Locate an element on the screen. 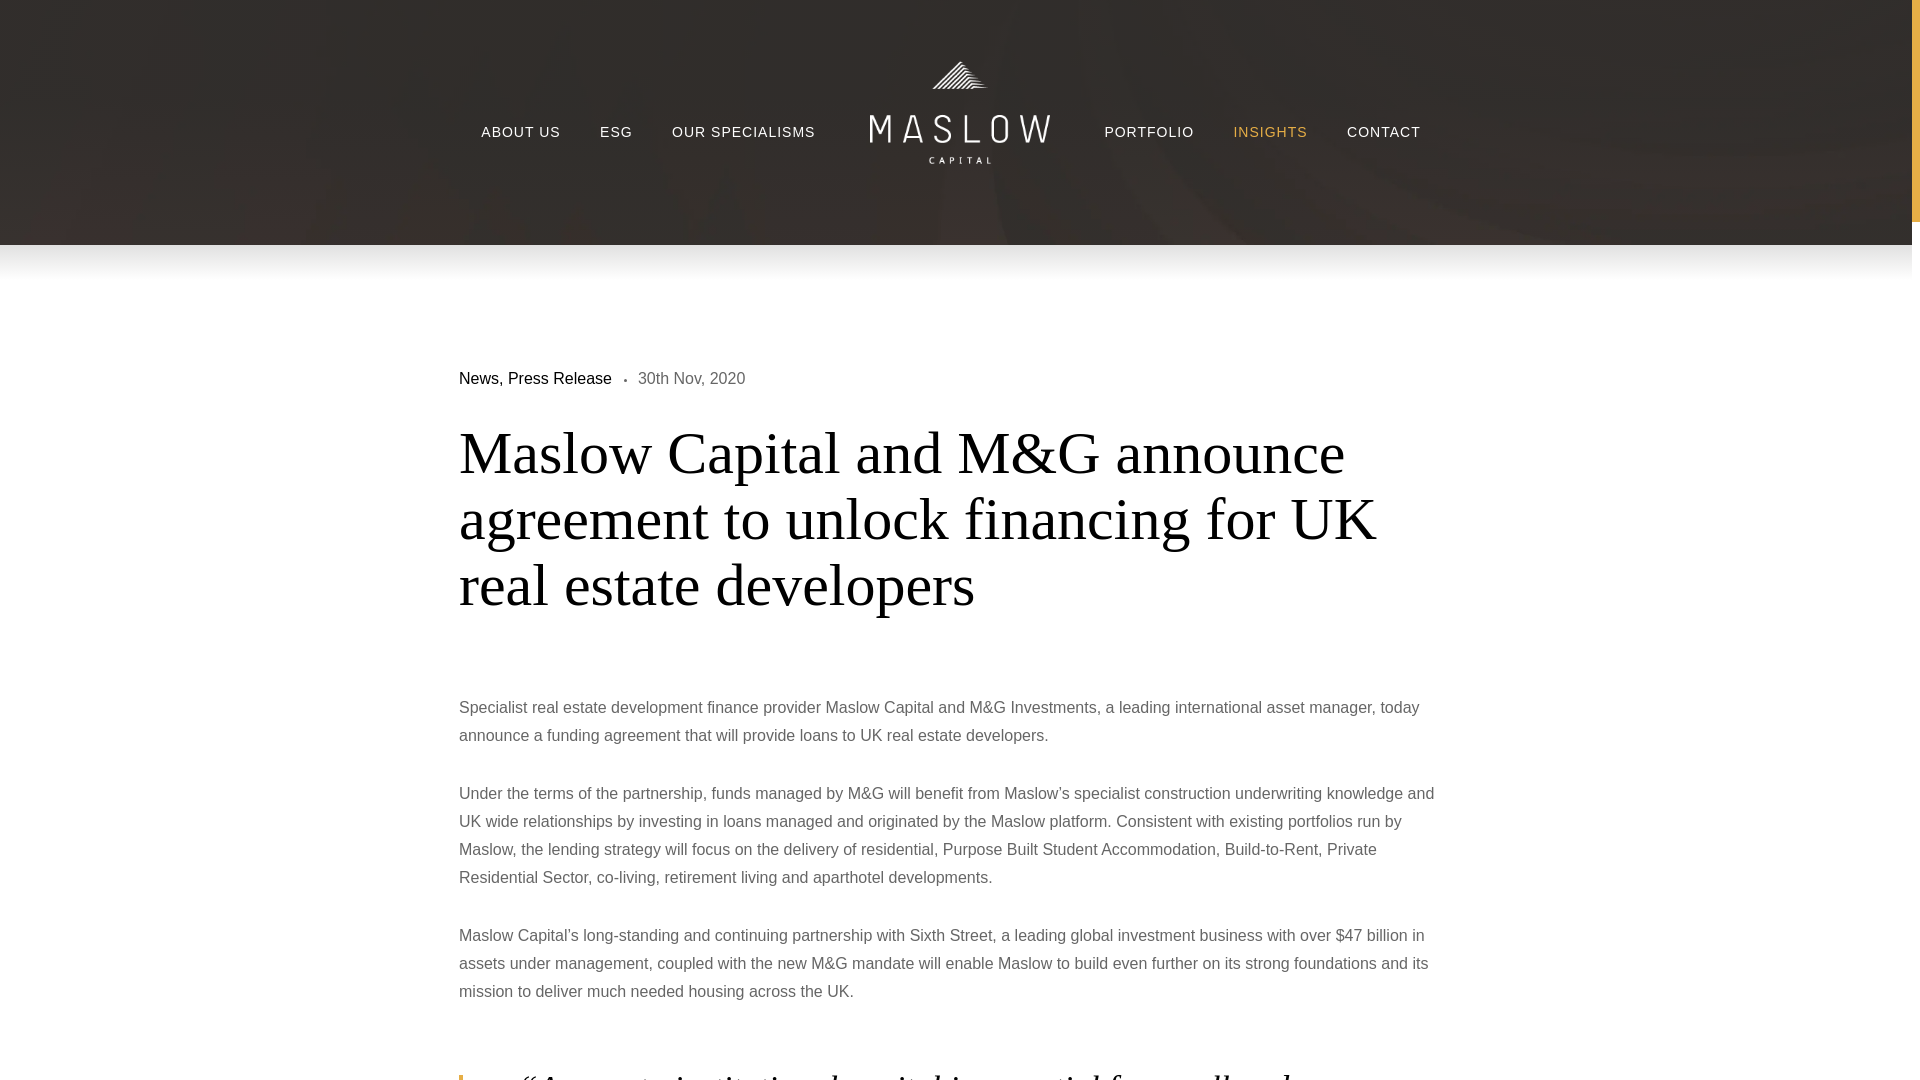 The image size is (1920, 1080). News, Press Release is located at coordinates (535, 378).